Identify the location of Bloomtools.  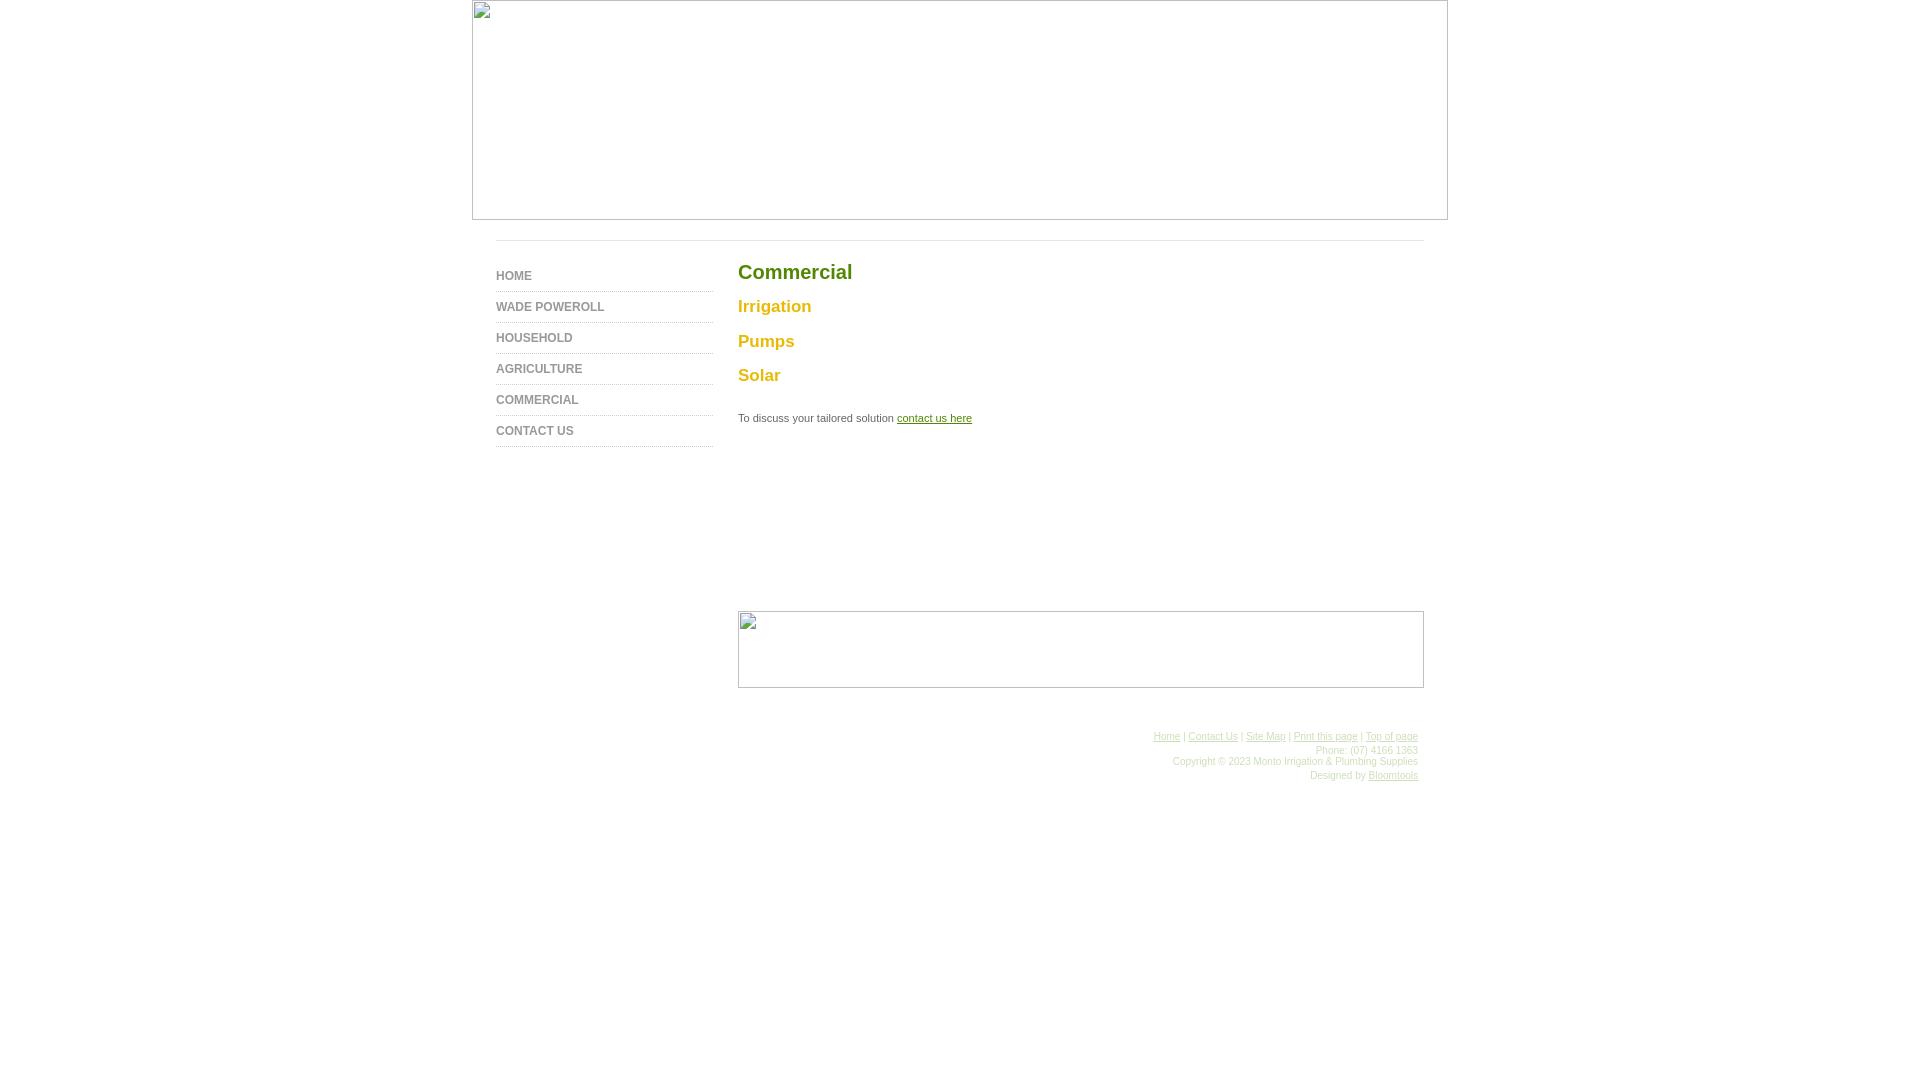
(1394, 775).